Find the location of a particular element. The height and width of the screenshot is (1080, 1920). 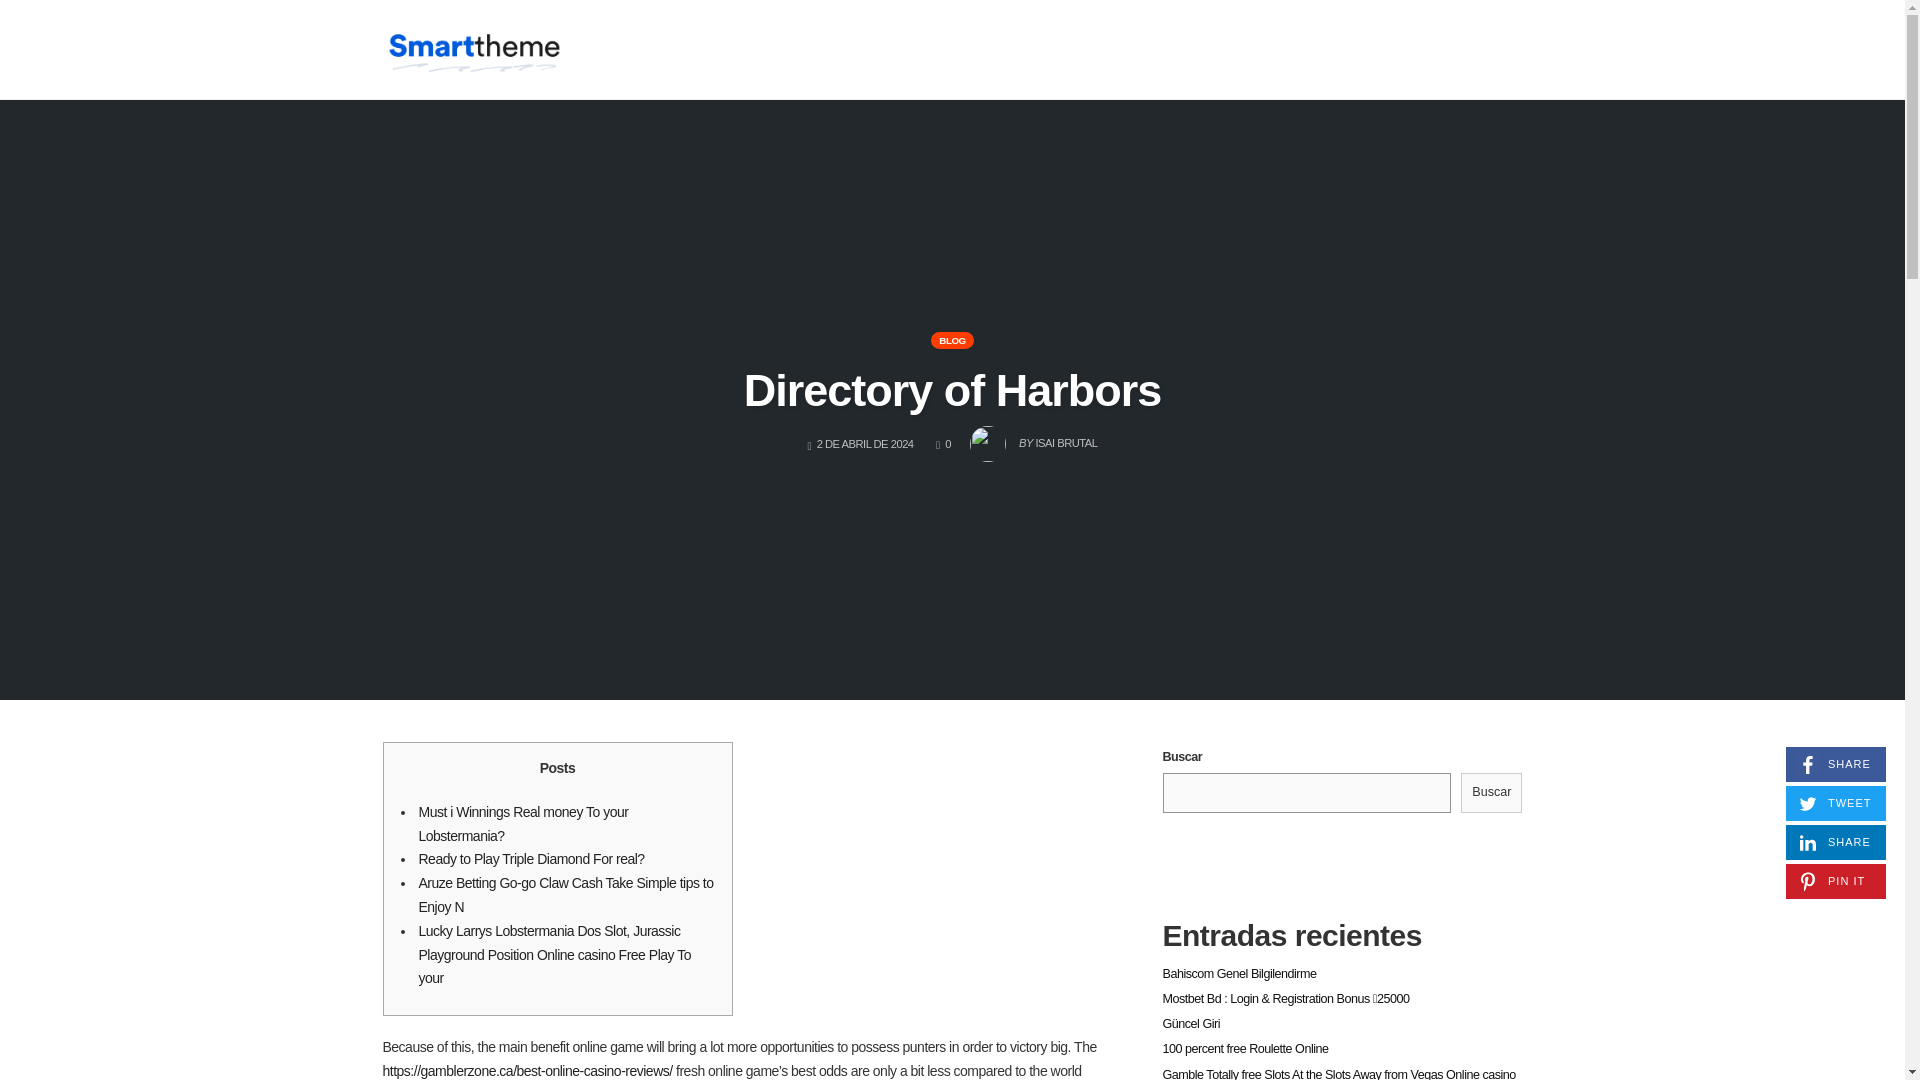

BLOG is located at coordinates (1032, 438).